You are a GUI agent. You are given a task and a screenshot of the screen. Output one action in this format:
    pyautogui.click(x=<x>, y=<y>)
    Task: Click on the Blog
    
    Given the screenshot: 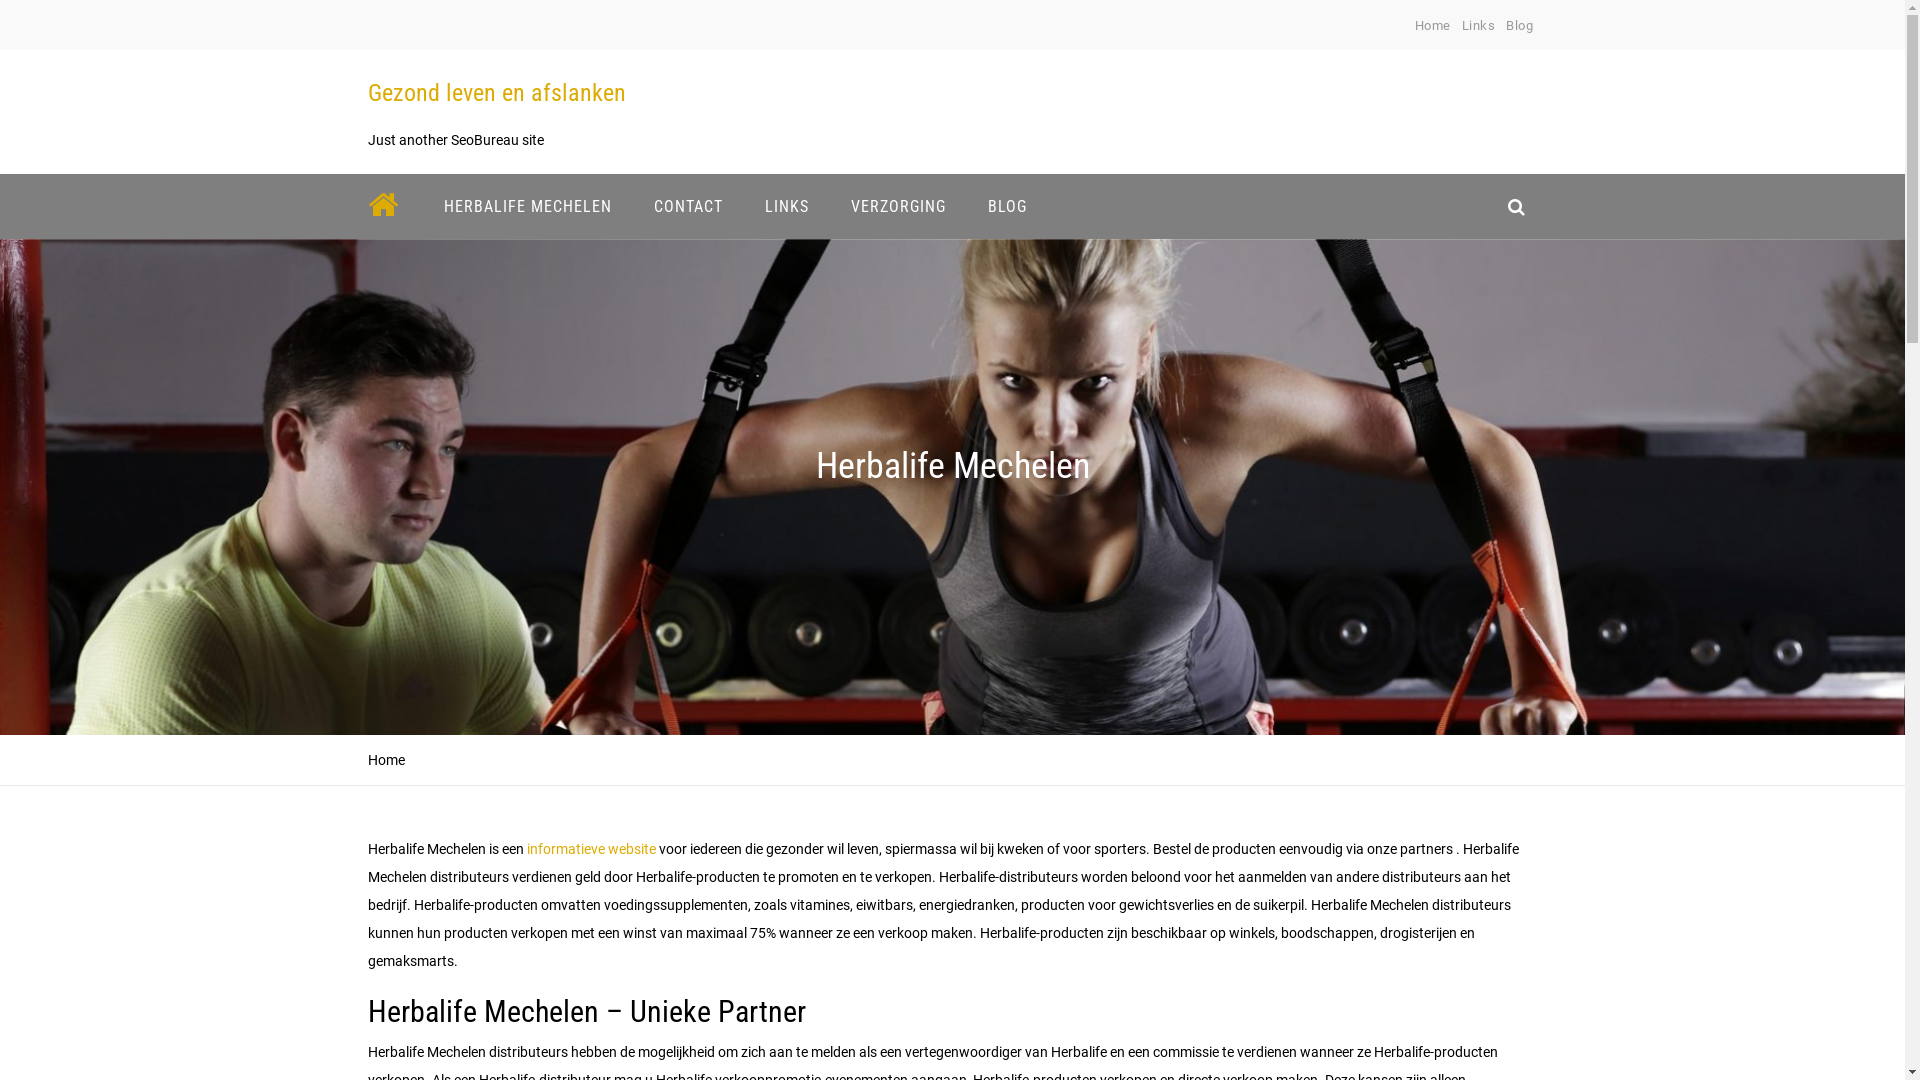 What is the action you would take?
    pyautogui.click(x=1520, y=26)
    